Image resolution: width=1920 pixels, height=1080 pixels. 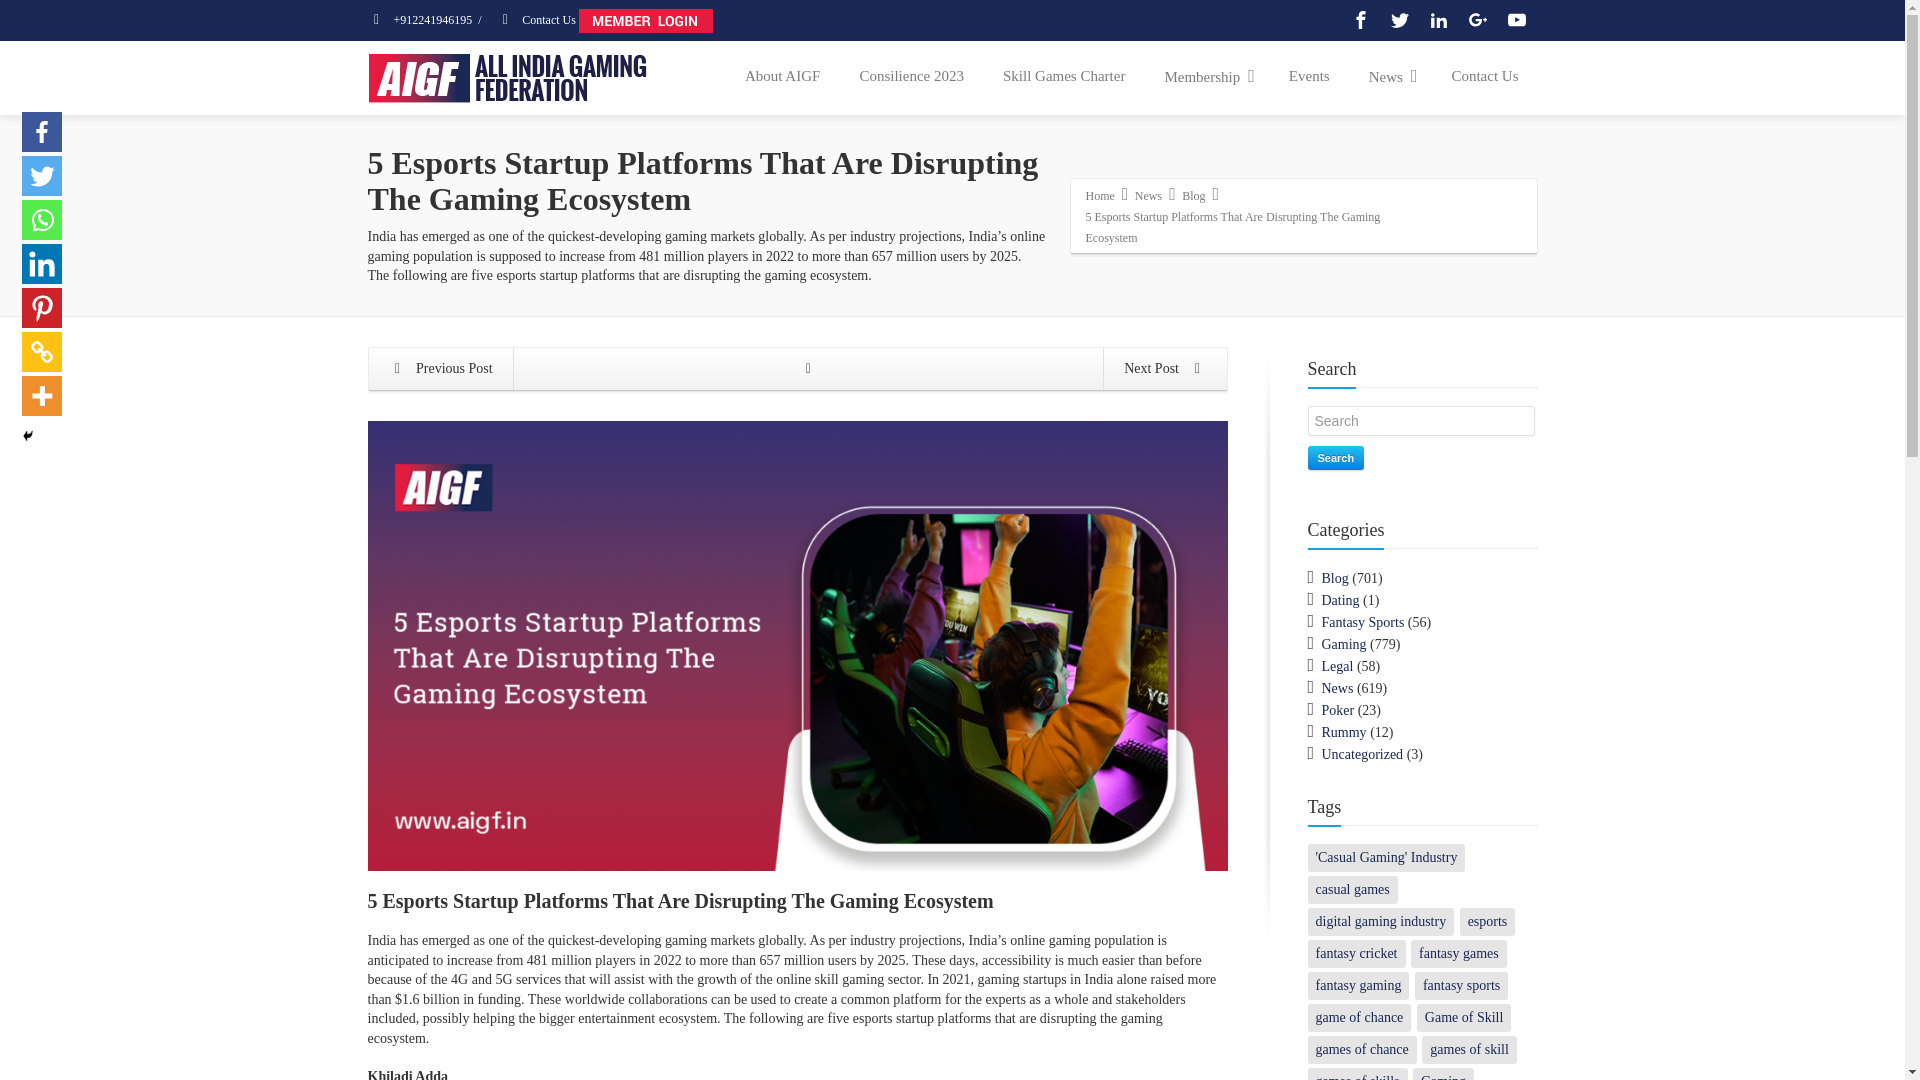 I want to click on Contact Us, so click(x=536, y=20).